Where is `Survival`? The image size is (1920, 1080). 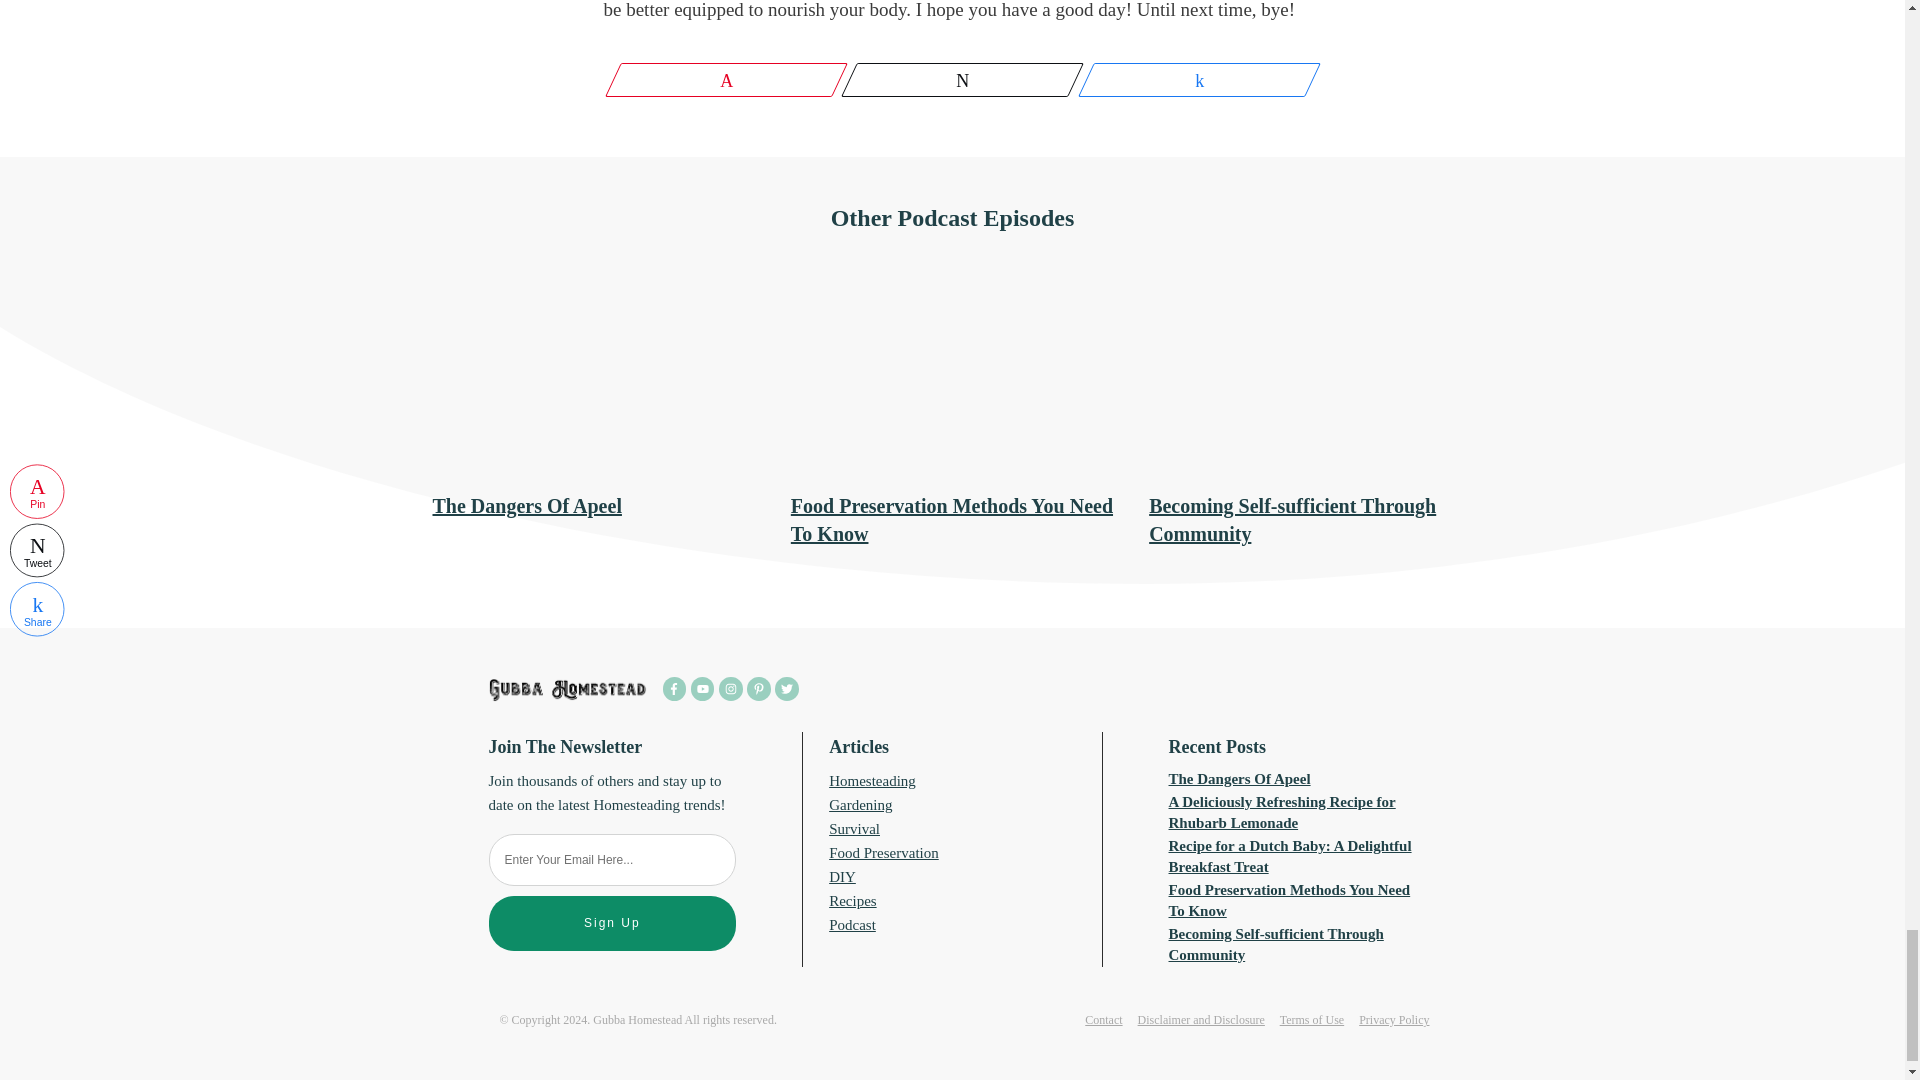
Survival is located at coordinates (854, 828).